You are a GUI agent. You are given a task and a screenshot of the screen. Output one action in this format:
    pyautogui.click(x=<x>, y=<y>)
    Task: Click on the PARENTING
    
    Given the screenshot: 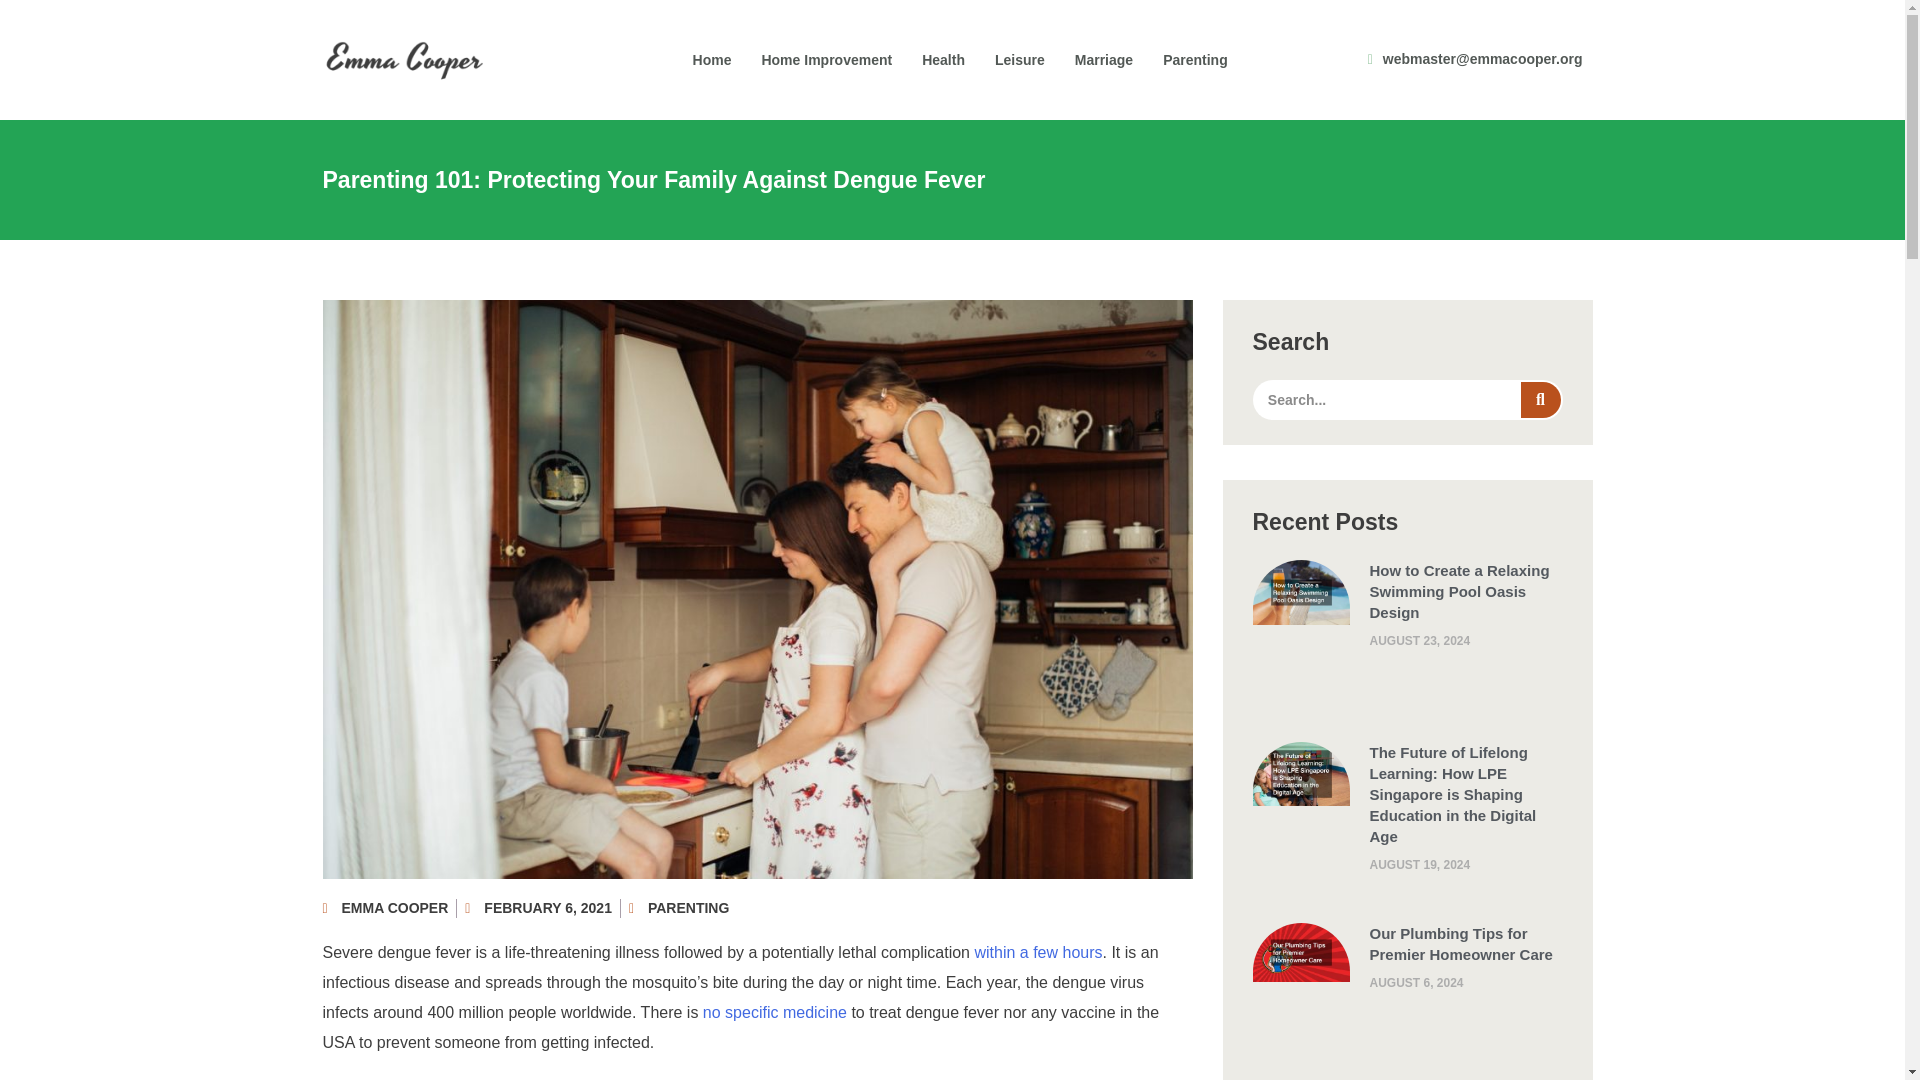 What is the action you would take?
    pyautogui.click(x=688, y=907)
    